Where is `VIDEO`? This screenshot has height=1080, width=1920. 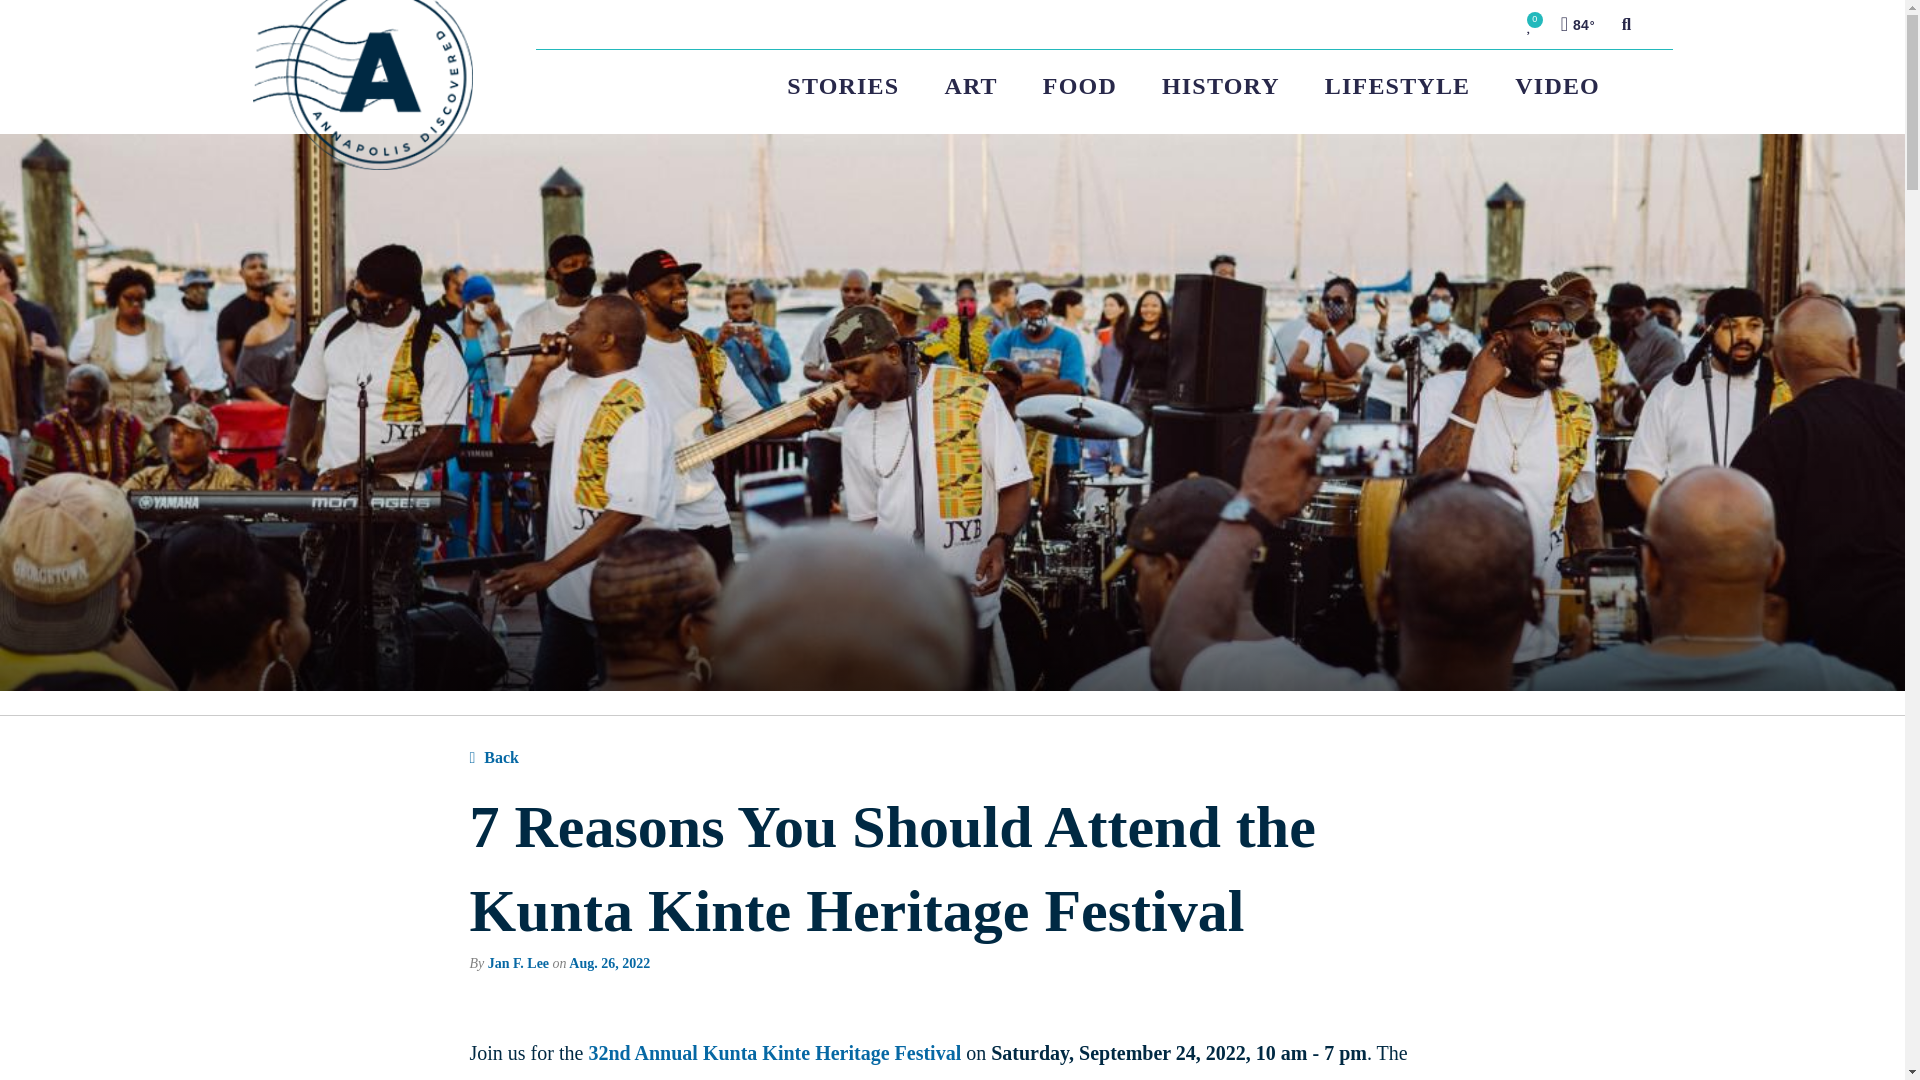 VIDEO is located at coordinates (1558, 86).